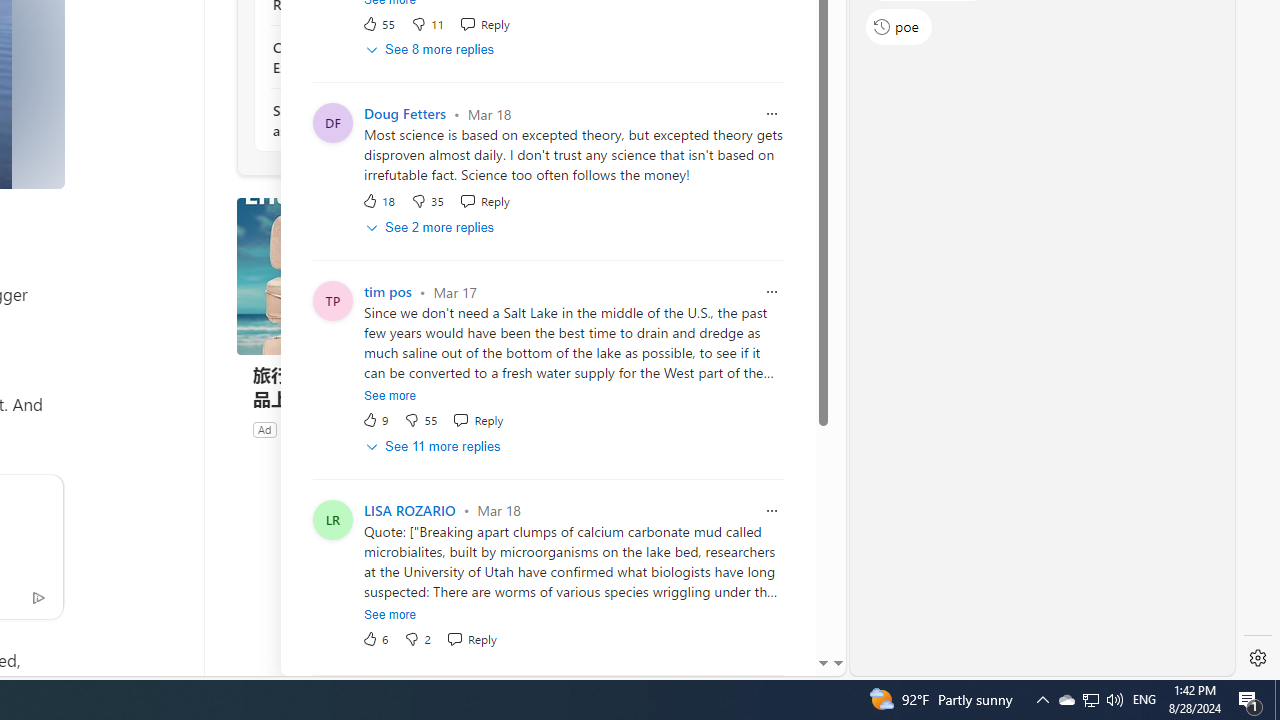 The width and height of the screenshot is (1280, 720). I want to click on Ad, so click(264, 429).